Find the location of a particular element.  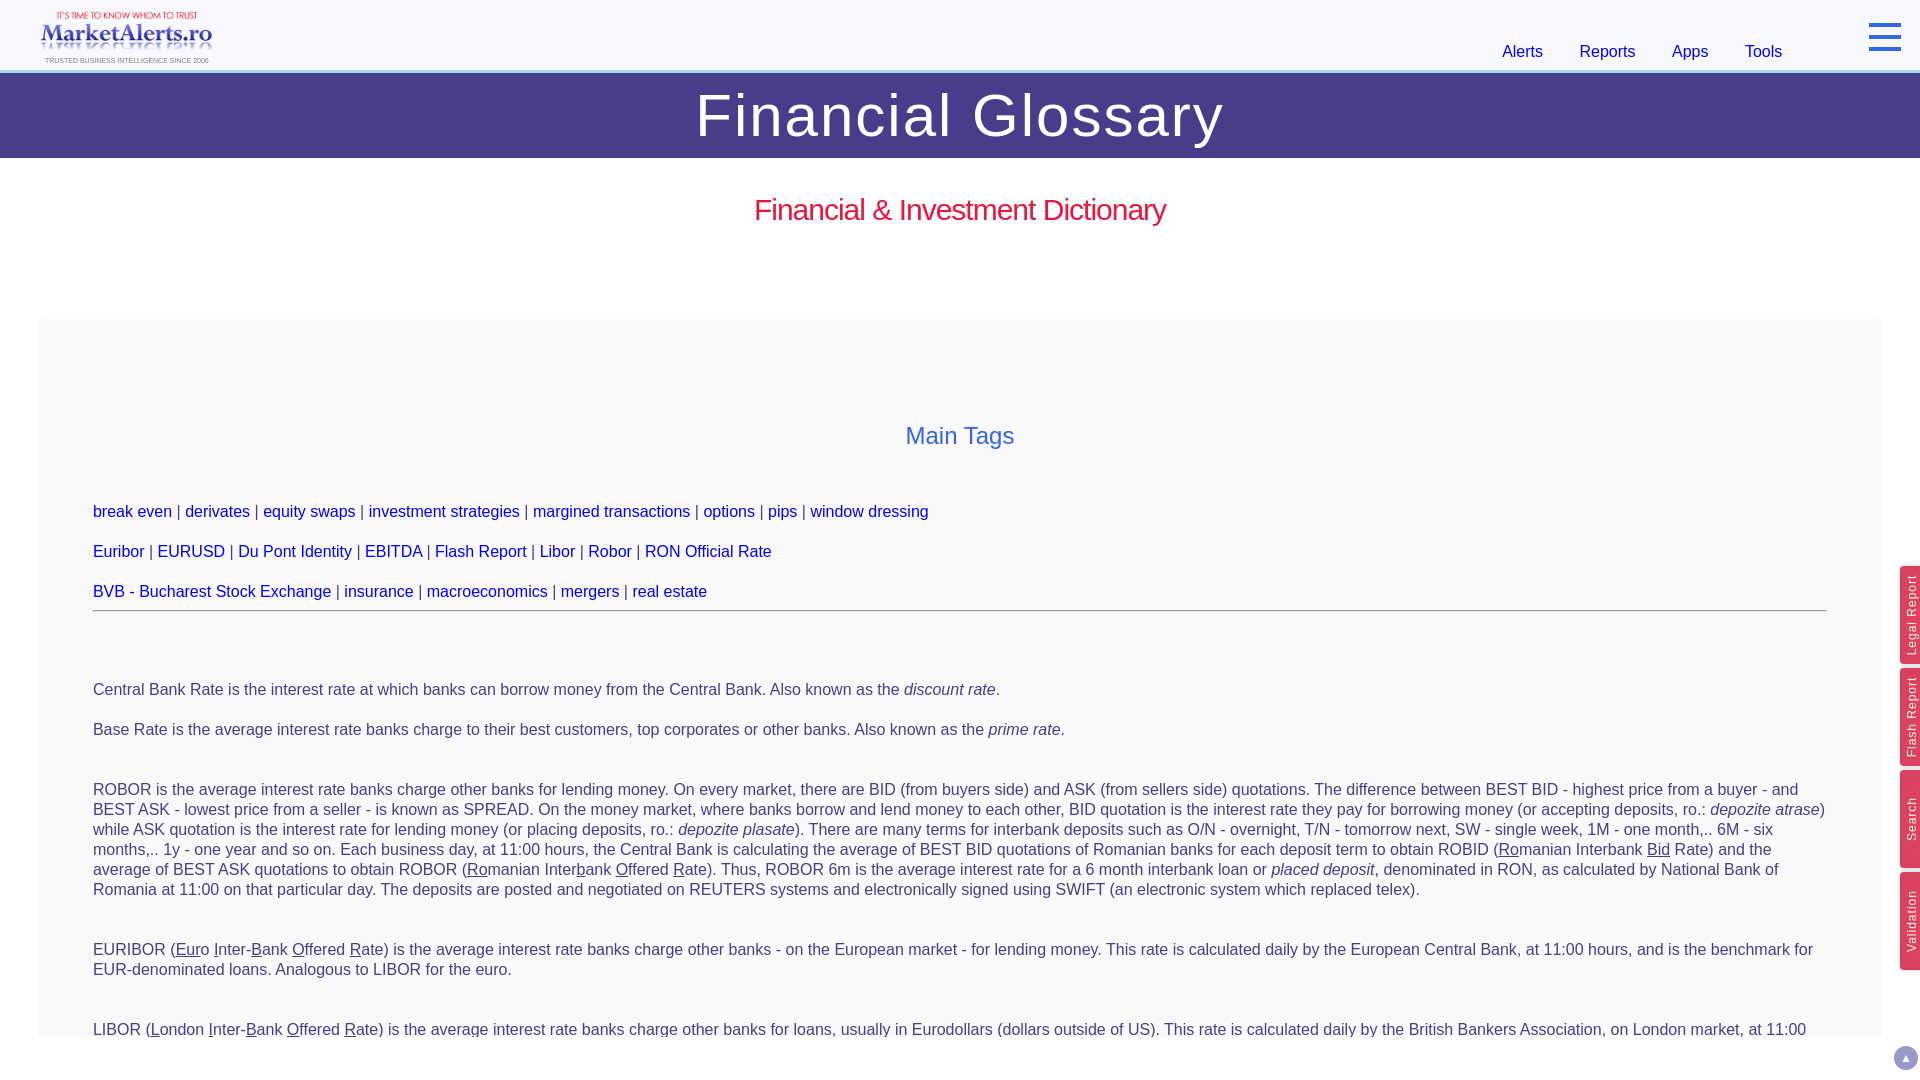

margined transactions is located at coordinates (611, 511).